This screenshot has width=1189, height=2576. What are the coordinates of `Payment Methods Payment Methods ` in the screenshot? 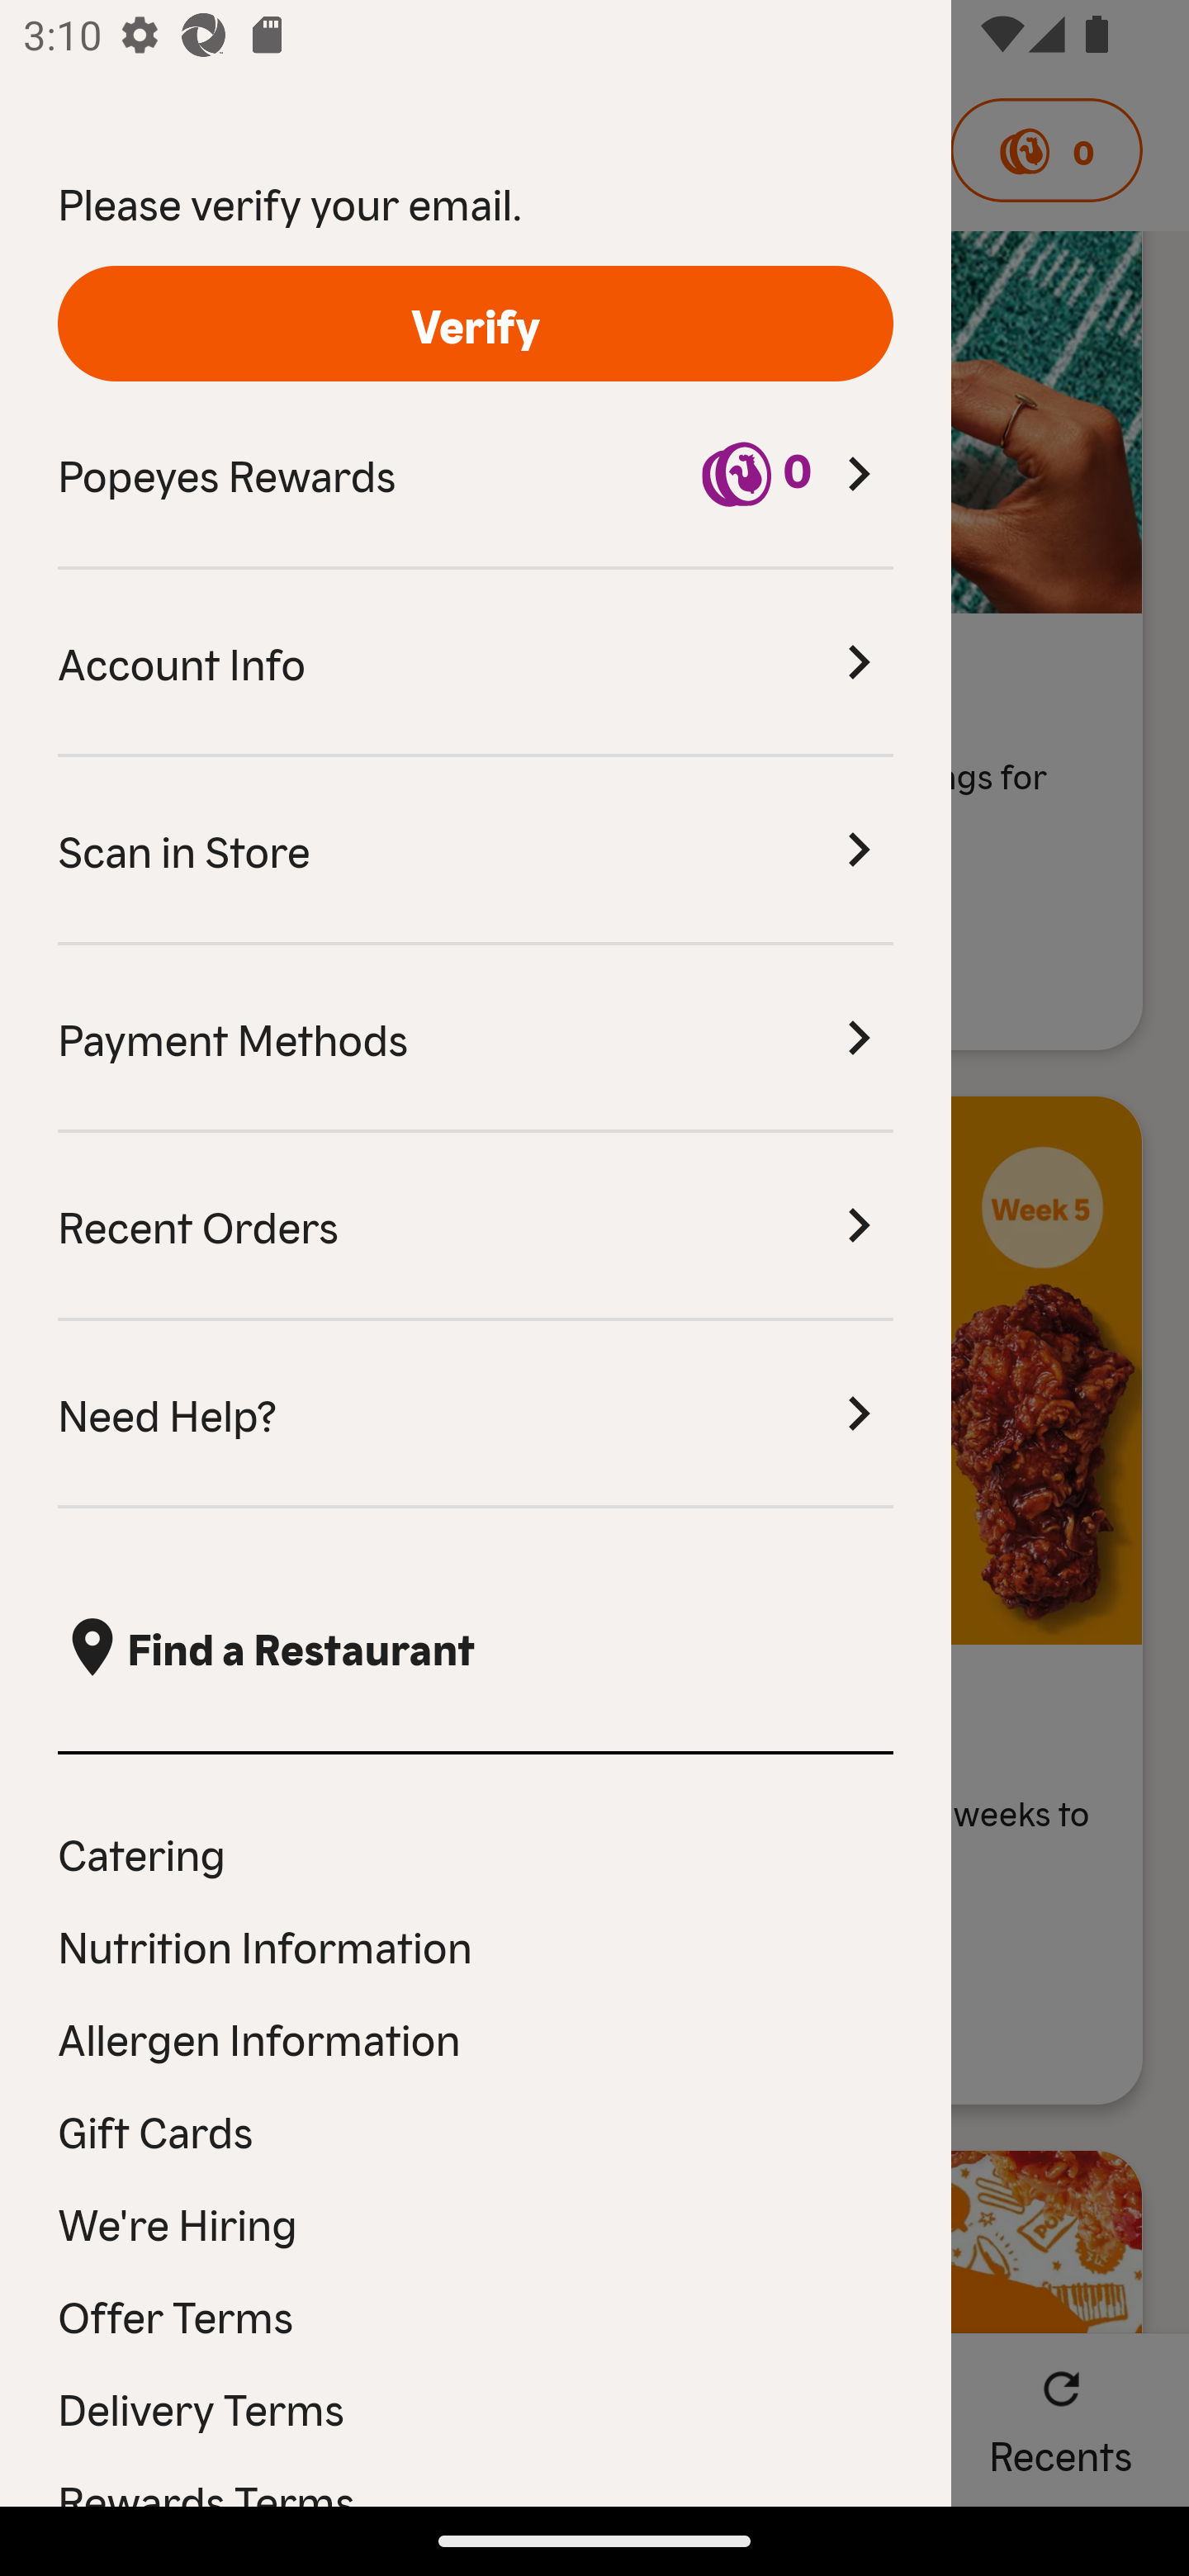 It's located at (476, 1039).